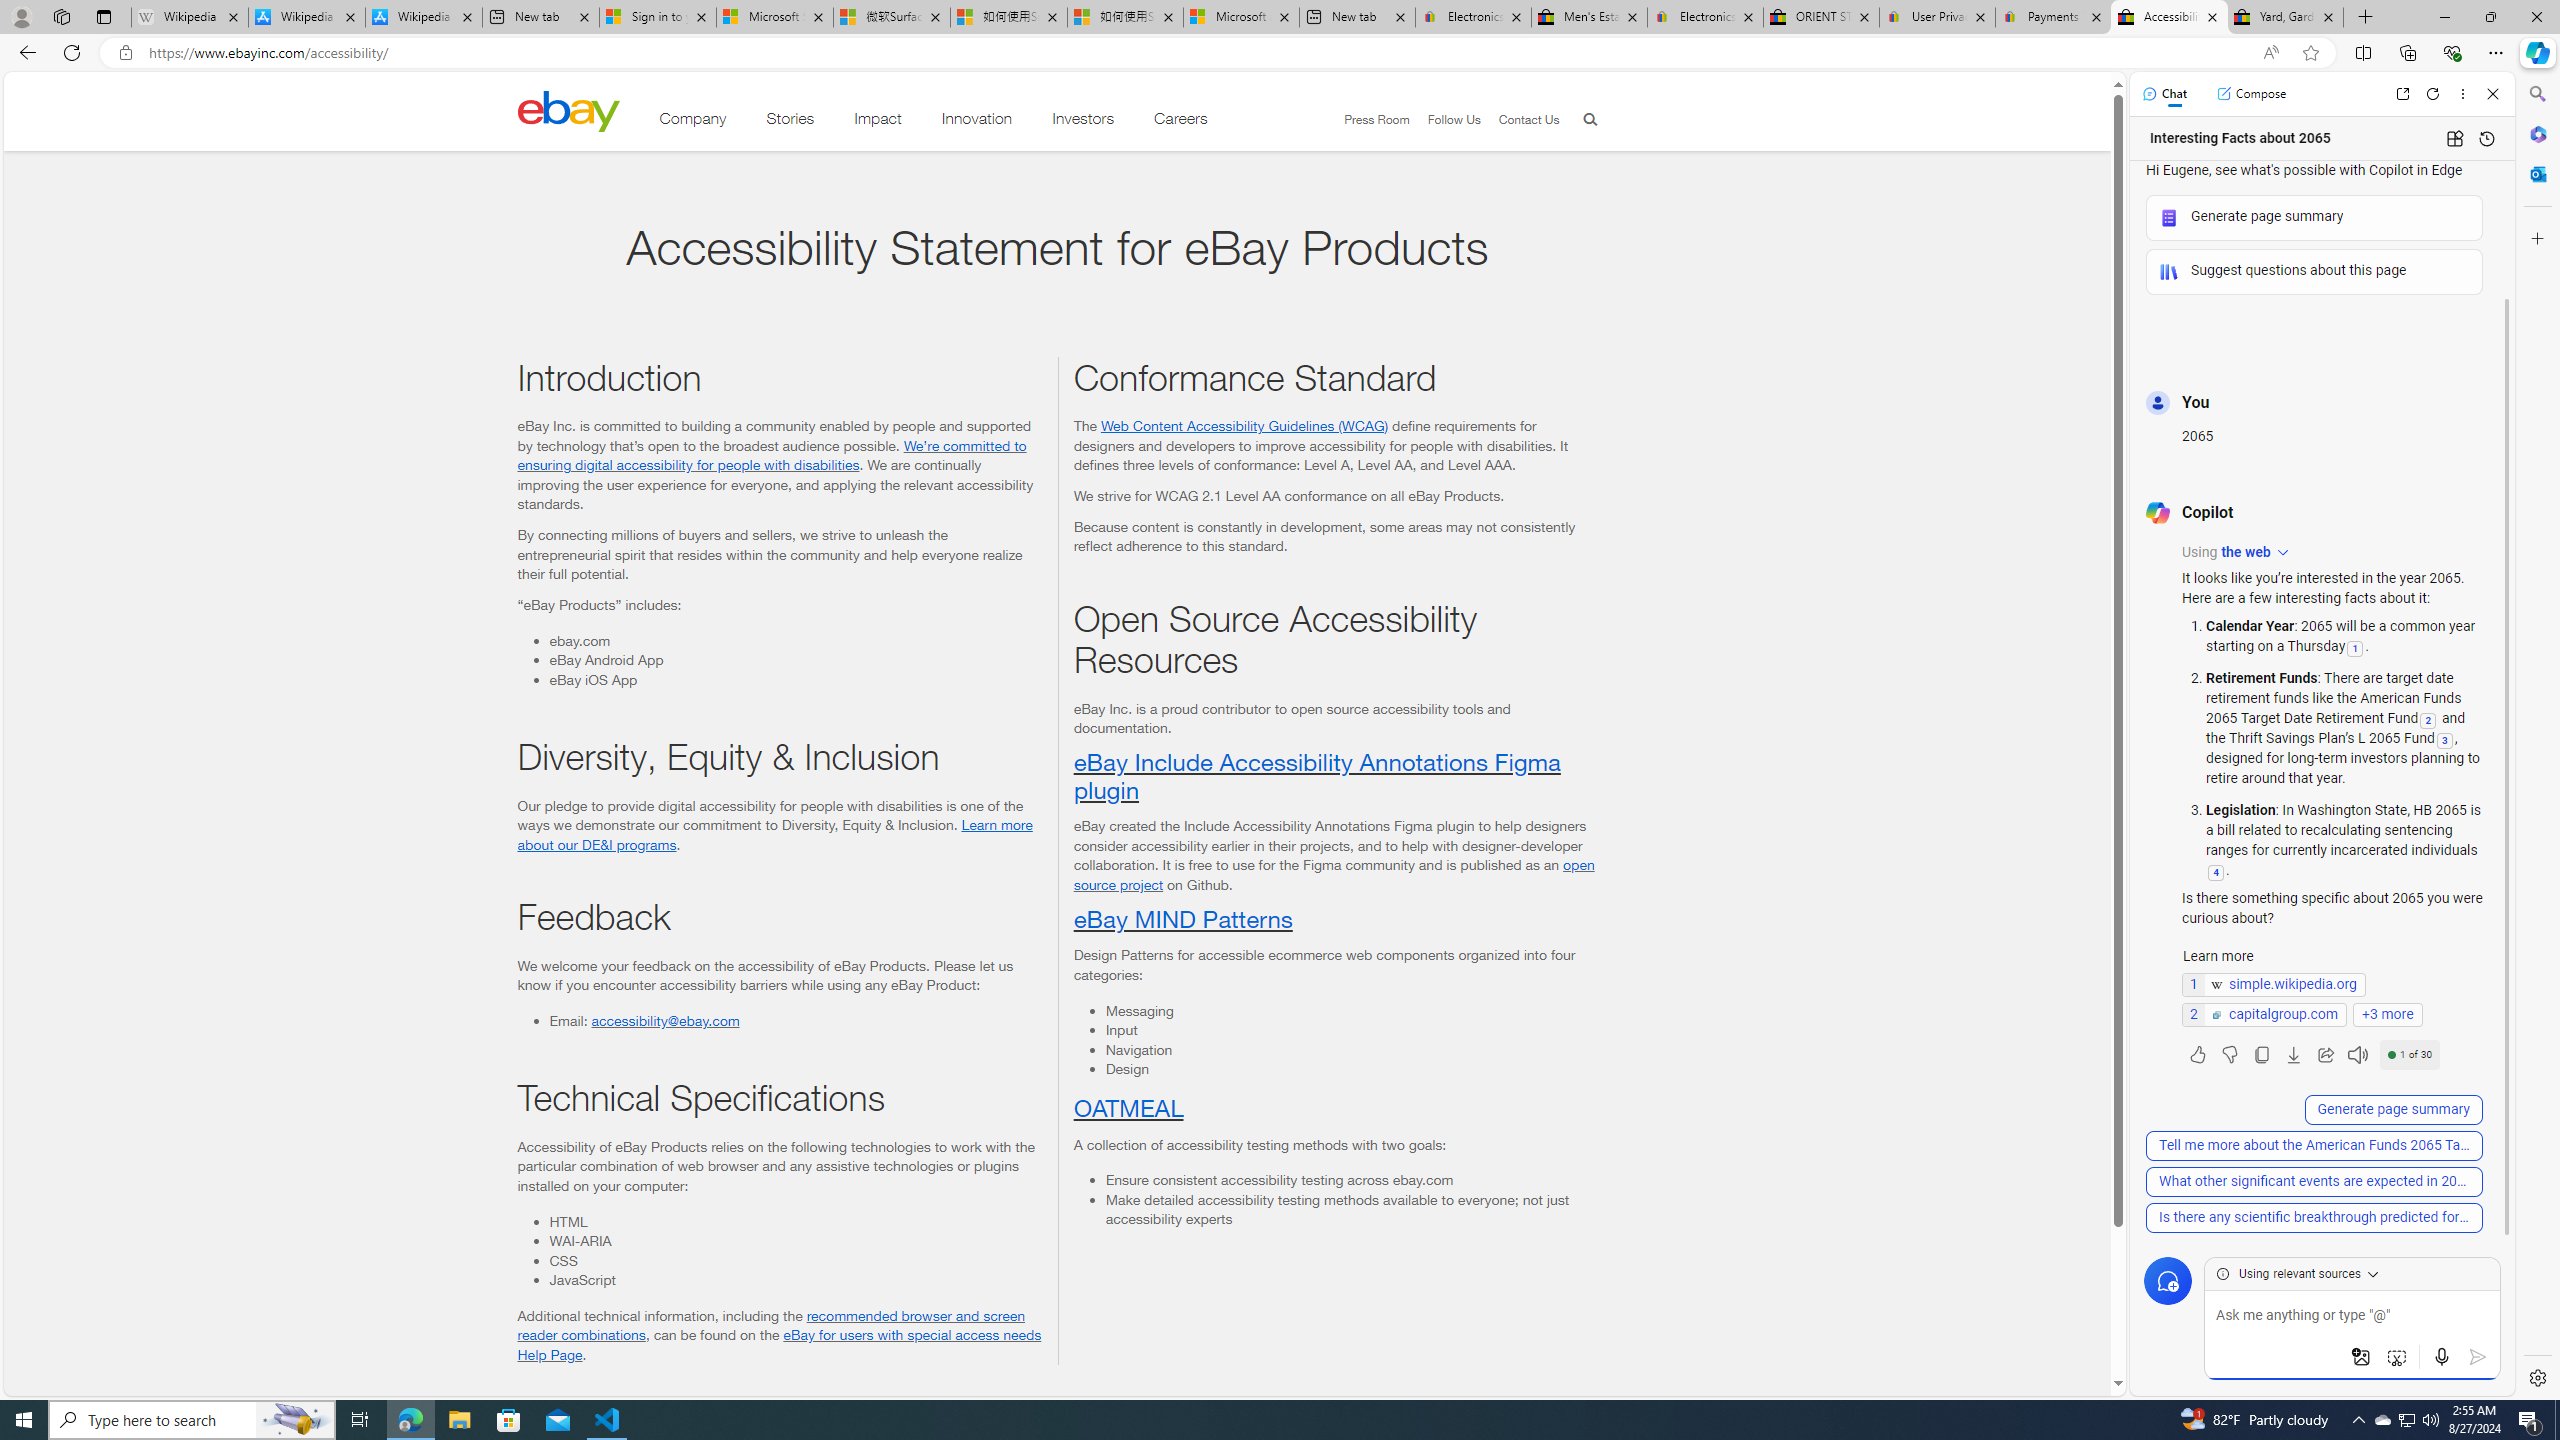 Image resolution: width=2560 pixels, height=1440 pixels. I want to click on Follow Us, so click(1445, 120).